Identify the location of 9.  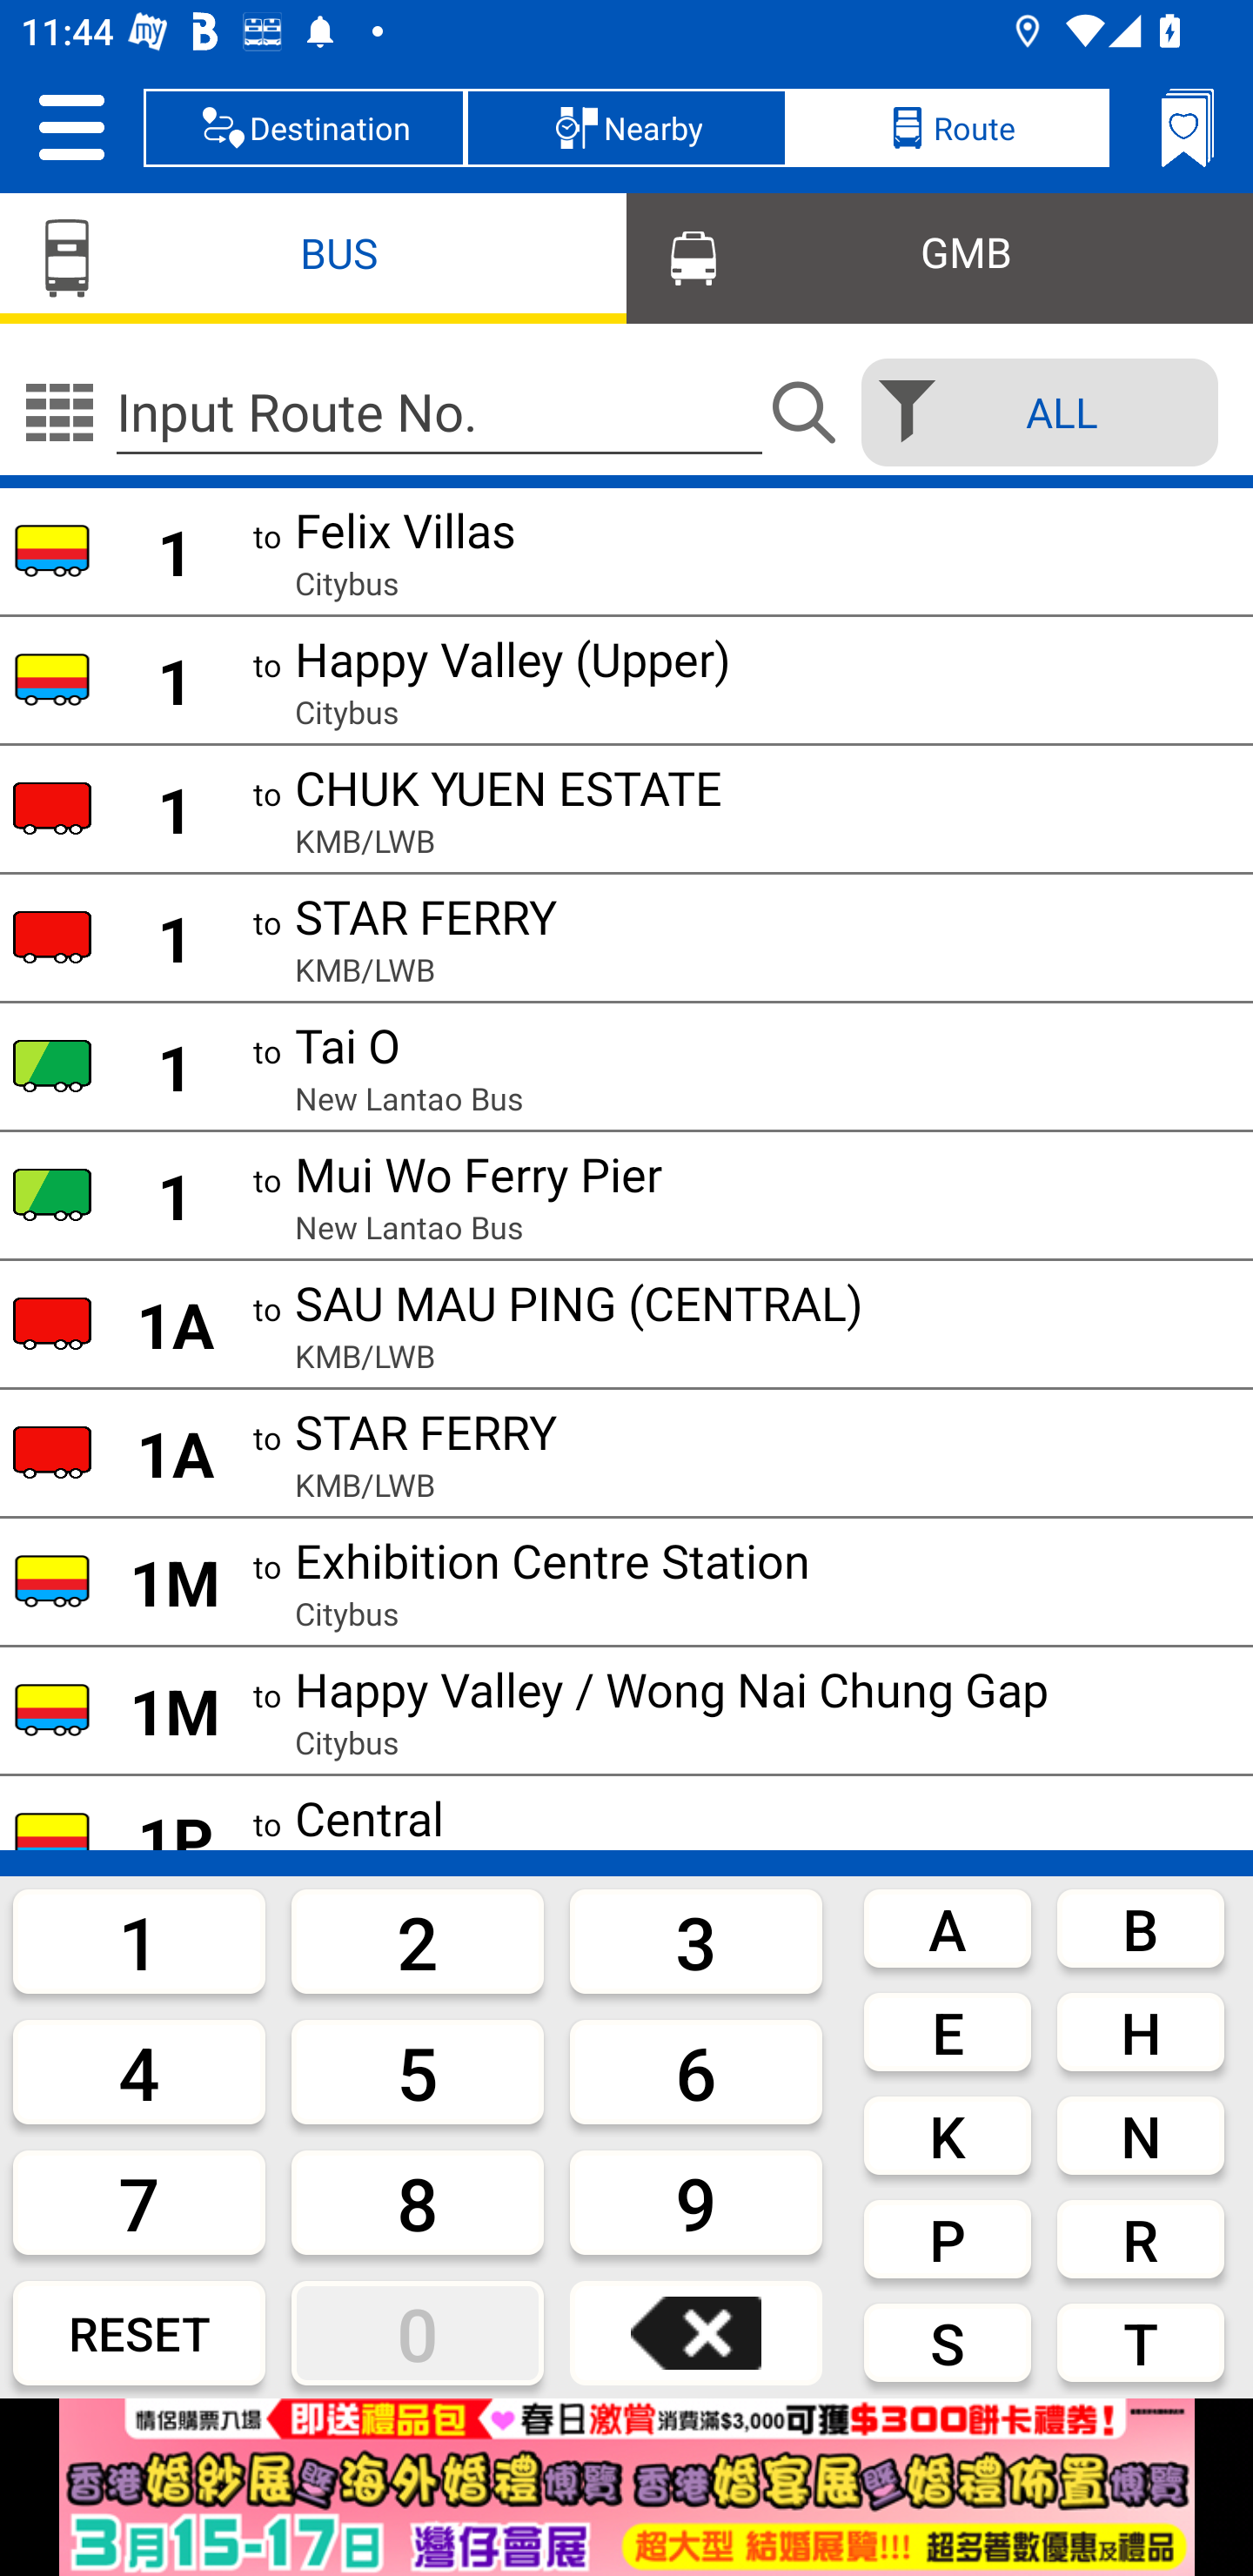
(696, 2202).